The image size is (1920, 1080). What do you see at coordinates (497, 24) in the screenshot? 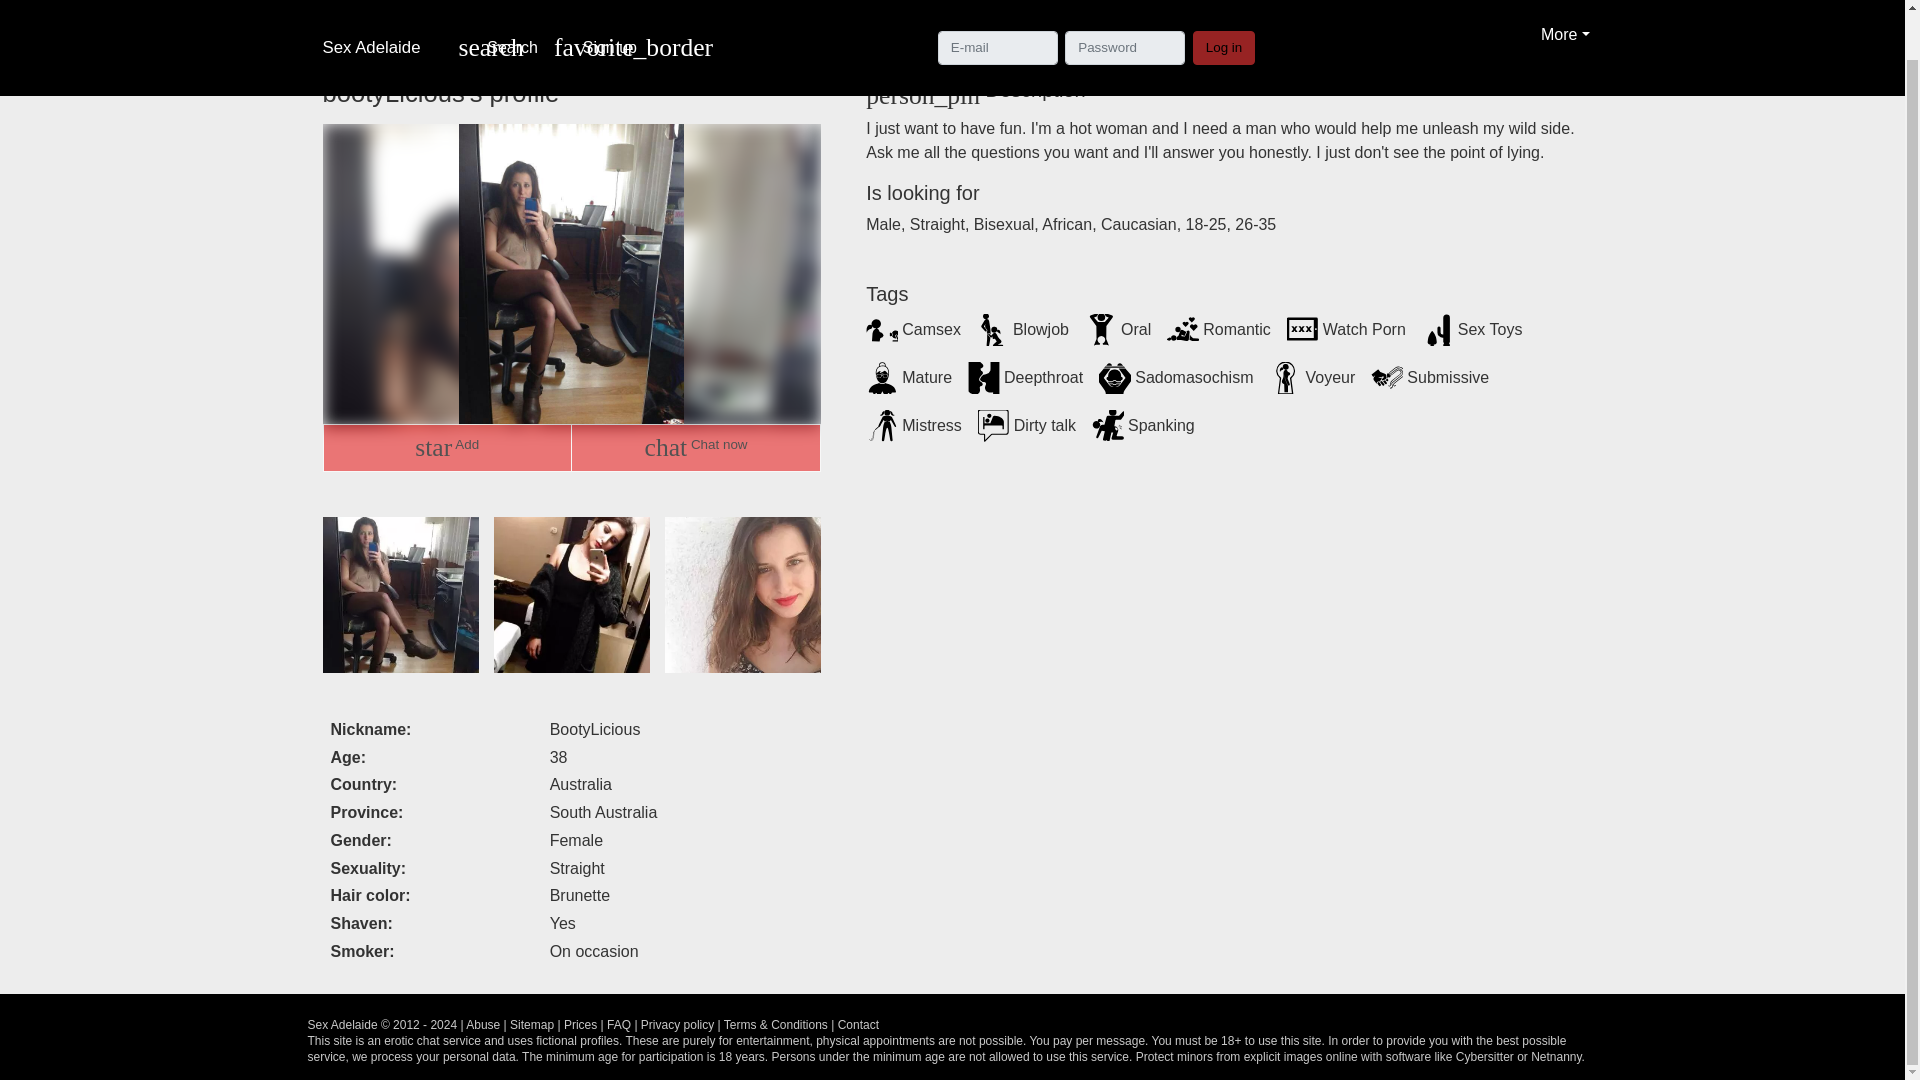
I see `Sex Adelaide` at bounding box center [497, 24].